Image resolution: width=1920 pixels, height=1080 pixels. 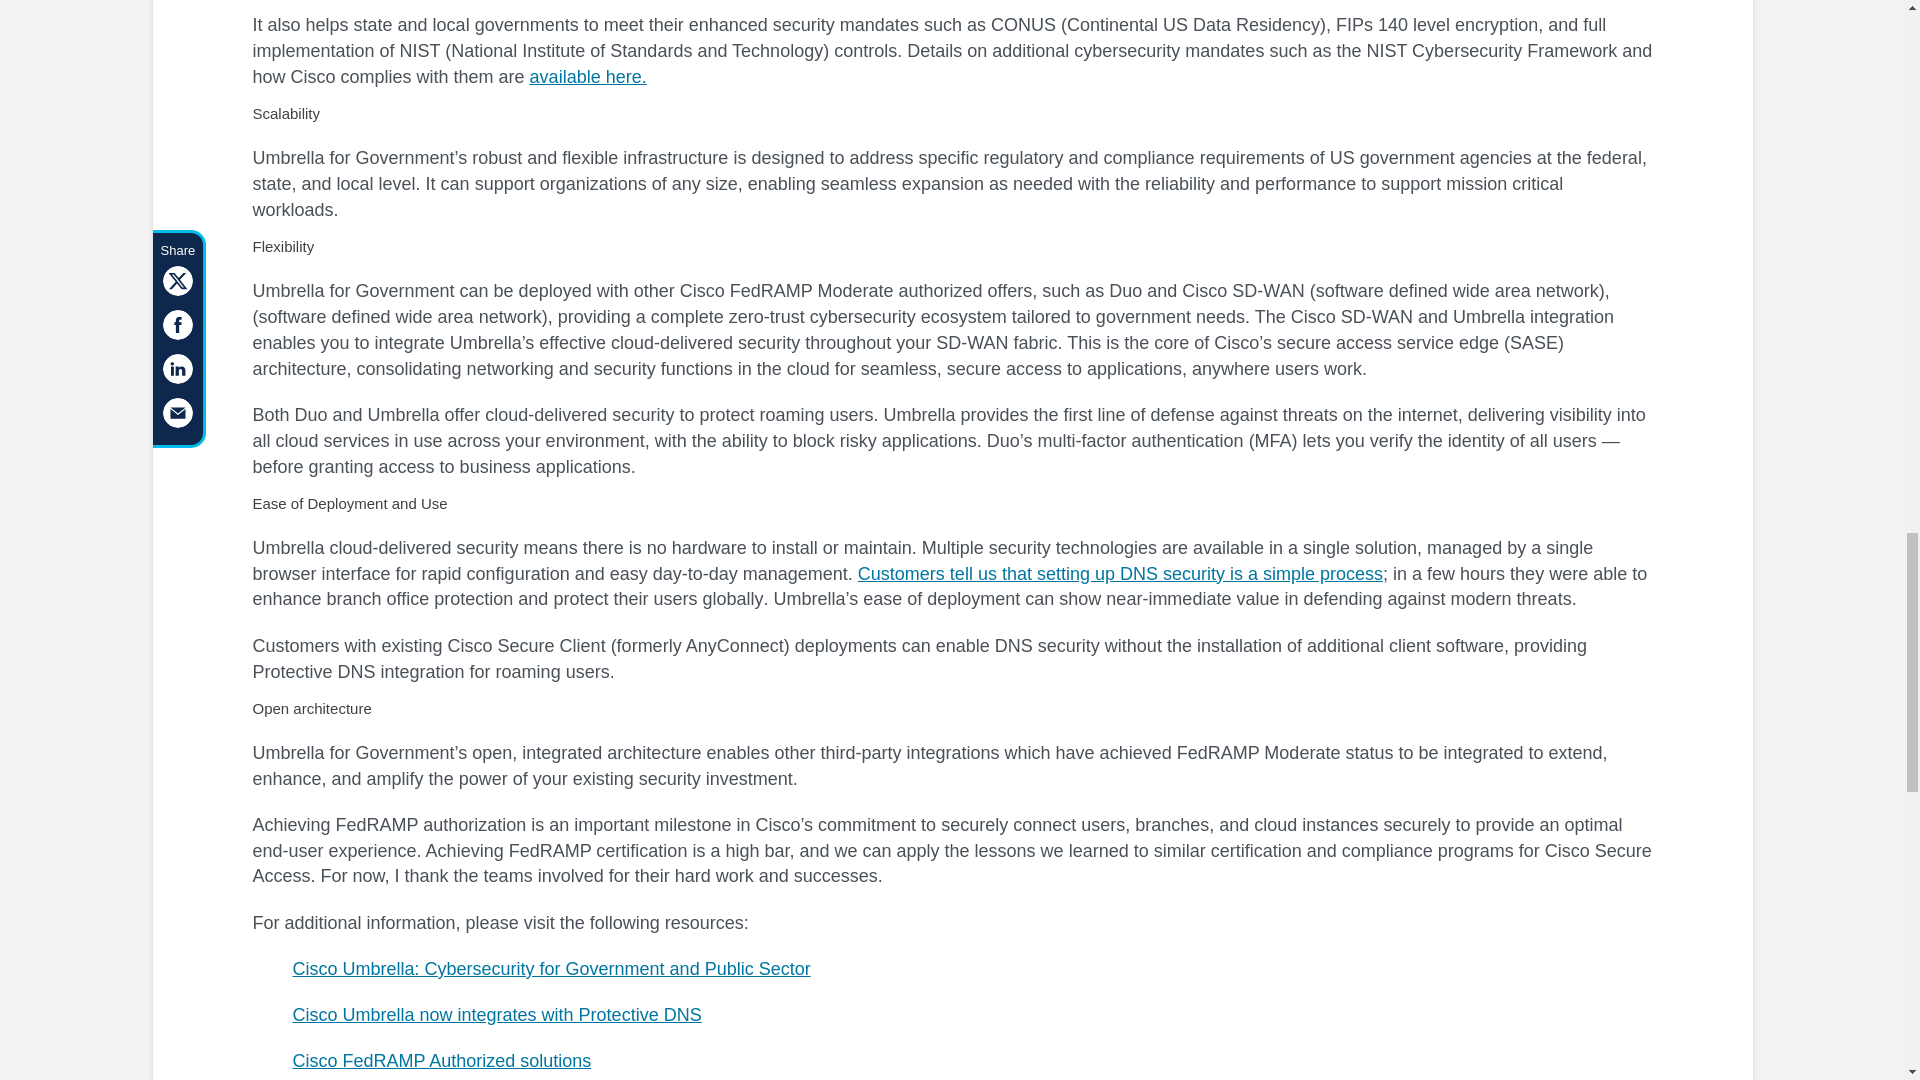 What do you see at coordinates (588, 76) in the screenshot?
I see `available here.` at bounding box center [588, 76].